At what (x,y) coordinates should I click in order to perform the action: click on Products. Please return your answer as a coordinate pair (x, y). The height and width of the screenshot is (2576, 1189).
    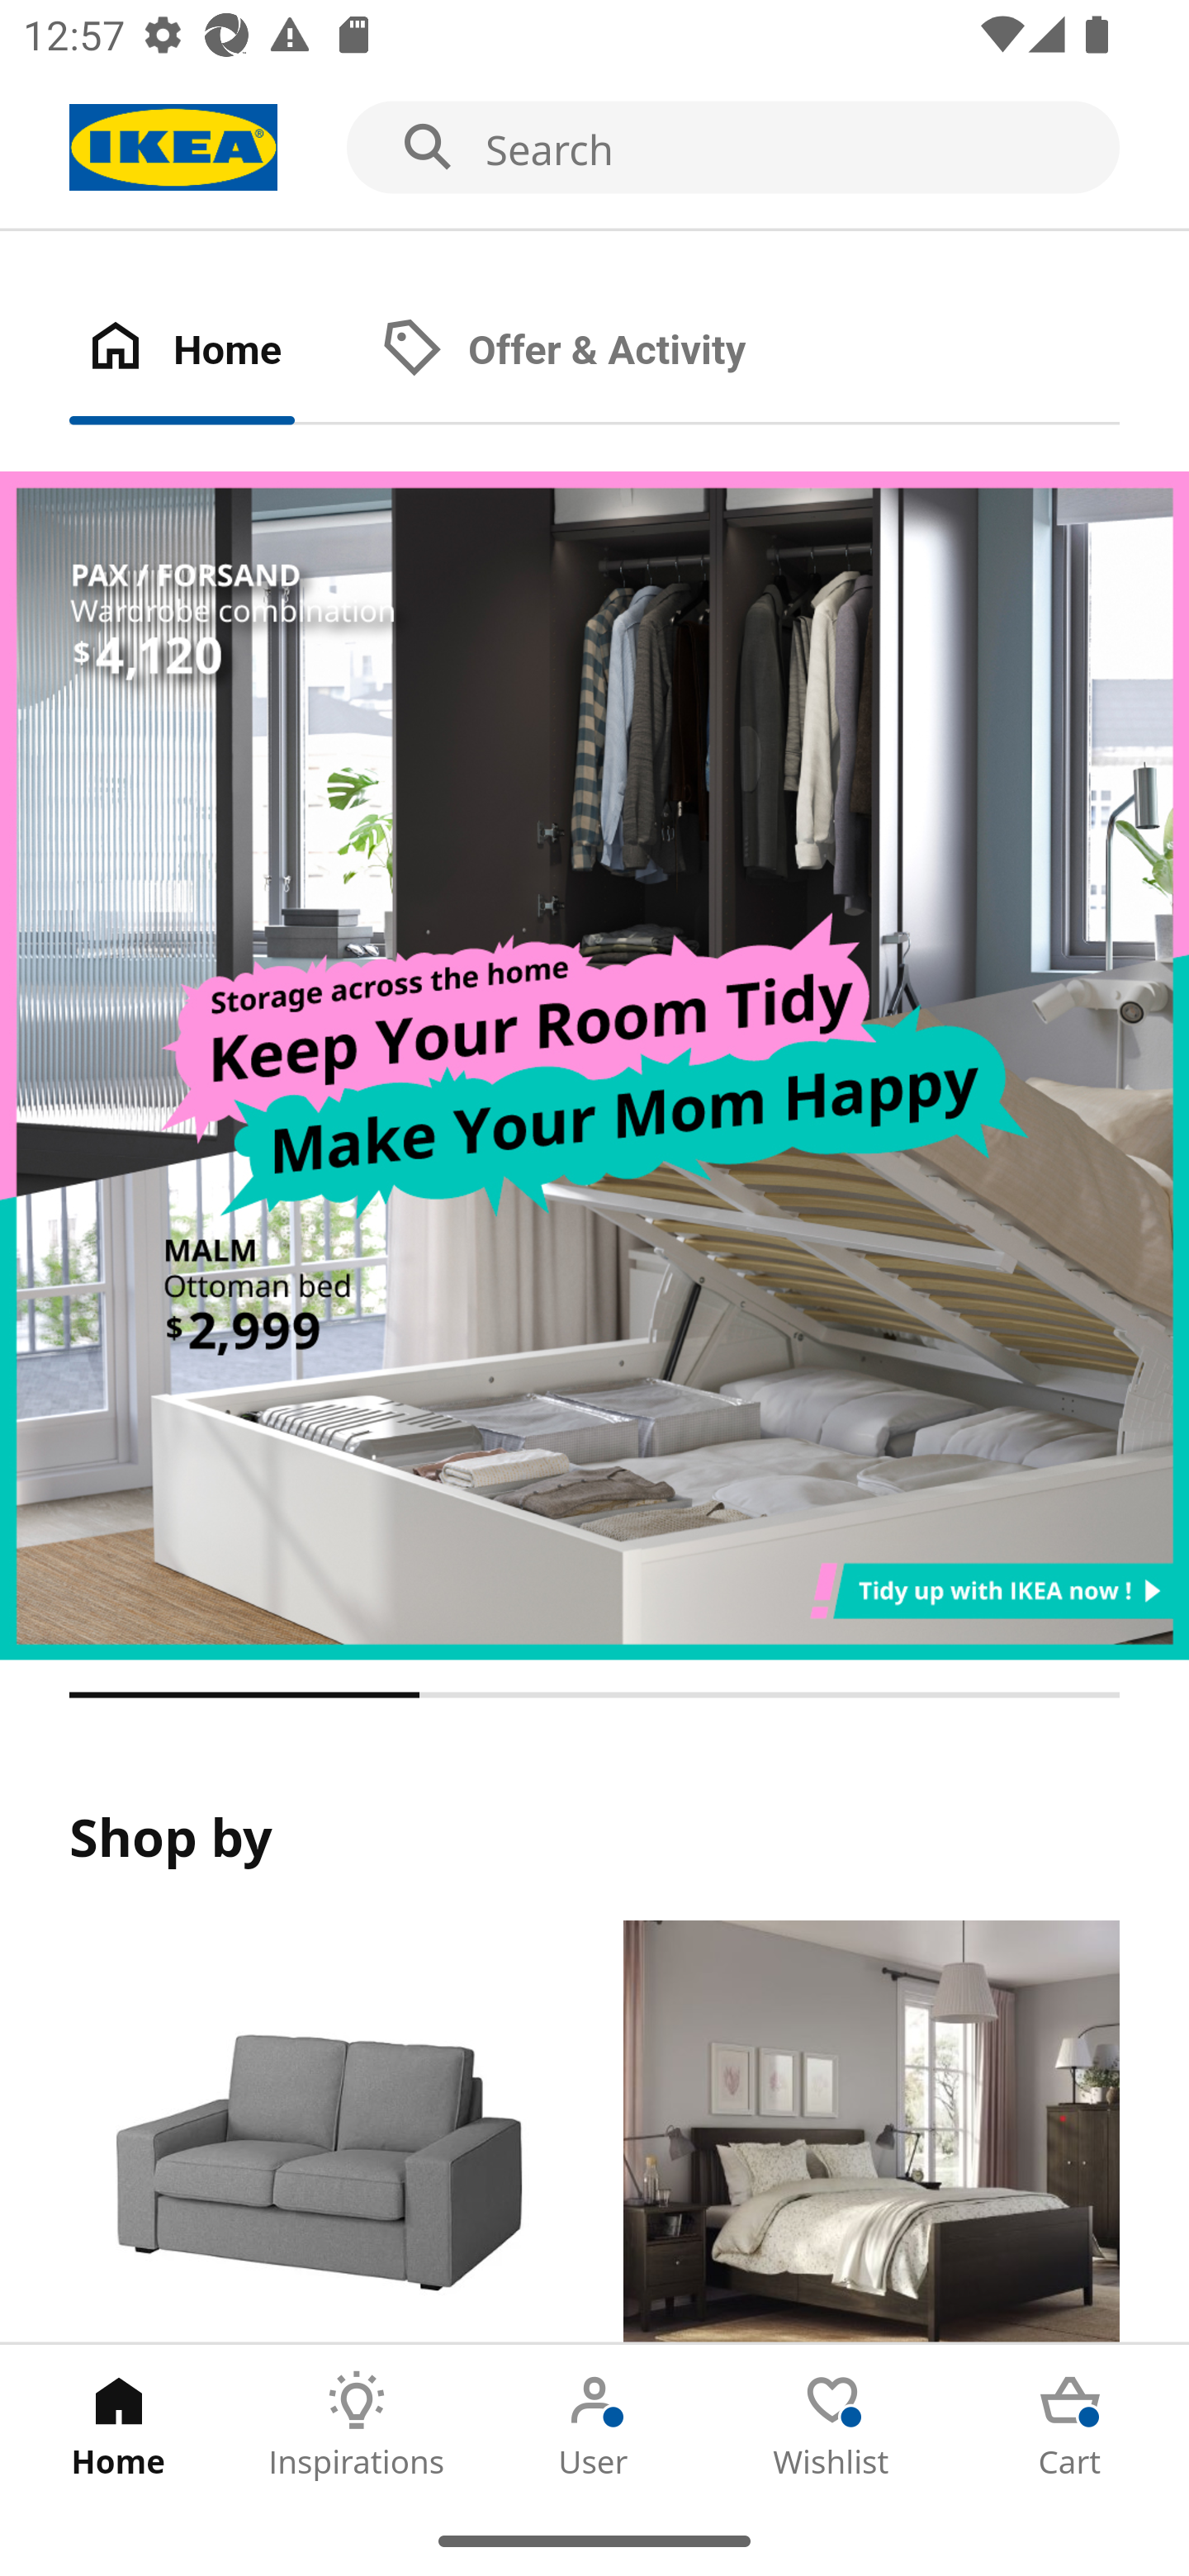
    Looking at the image, I should click on (317, 2132).